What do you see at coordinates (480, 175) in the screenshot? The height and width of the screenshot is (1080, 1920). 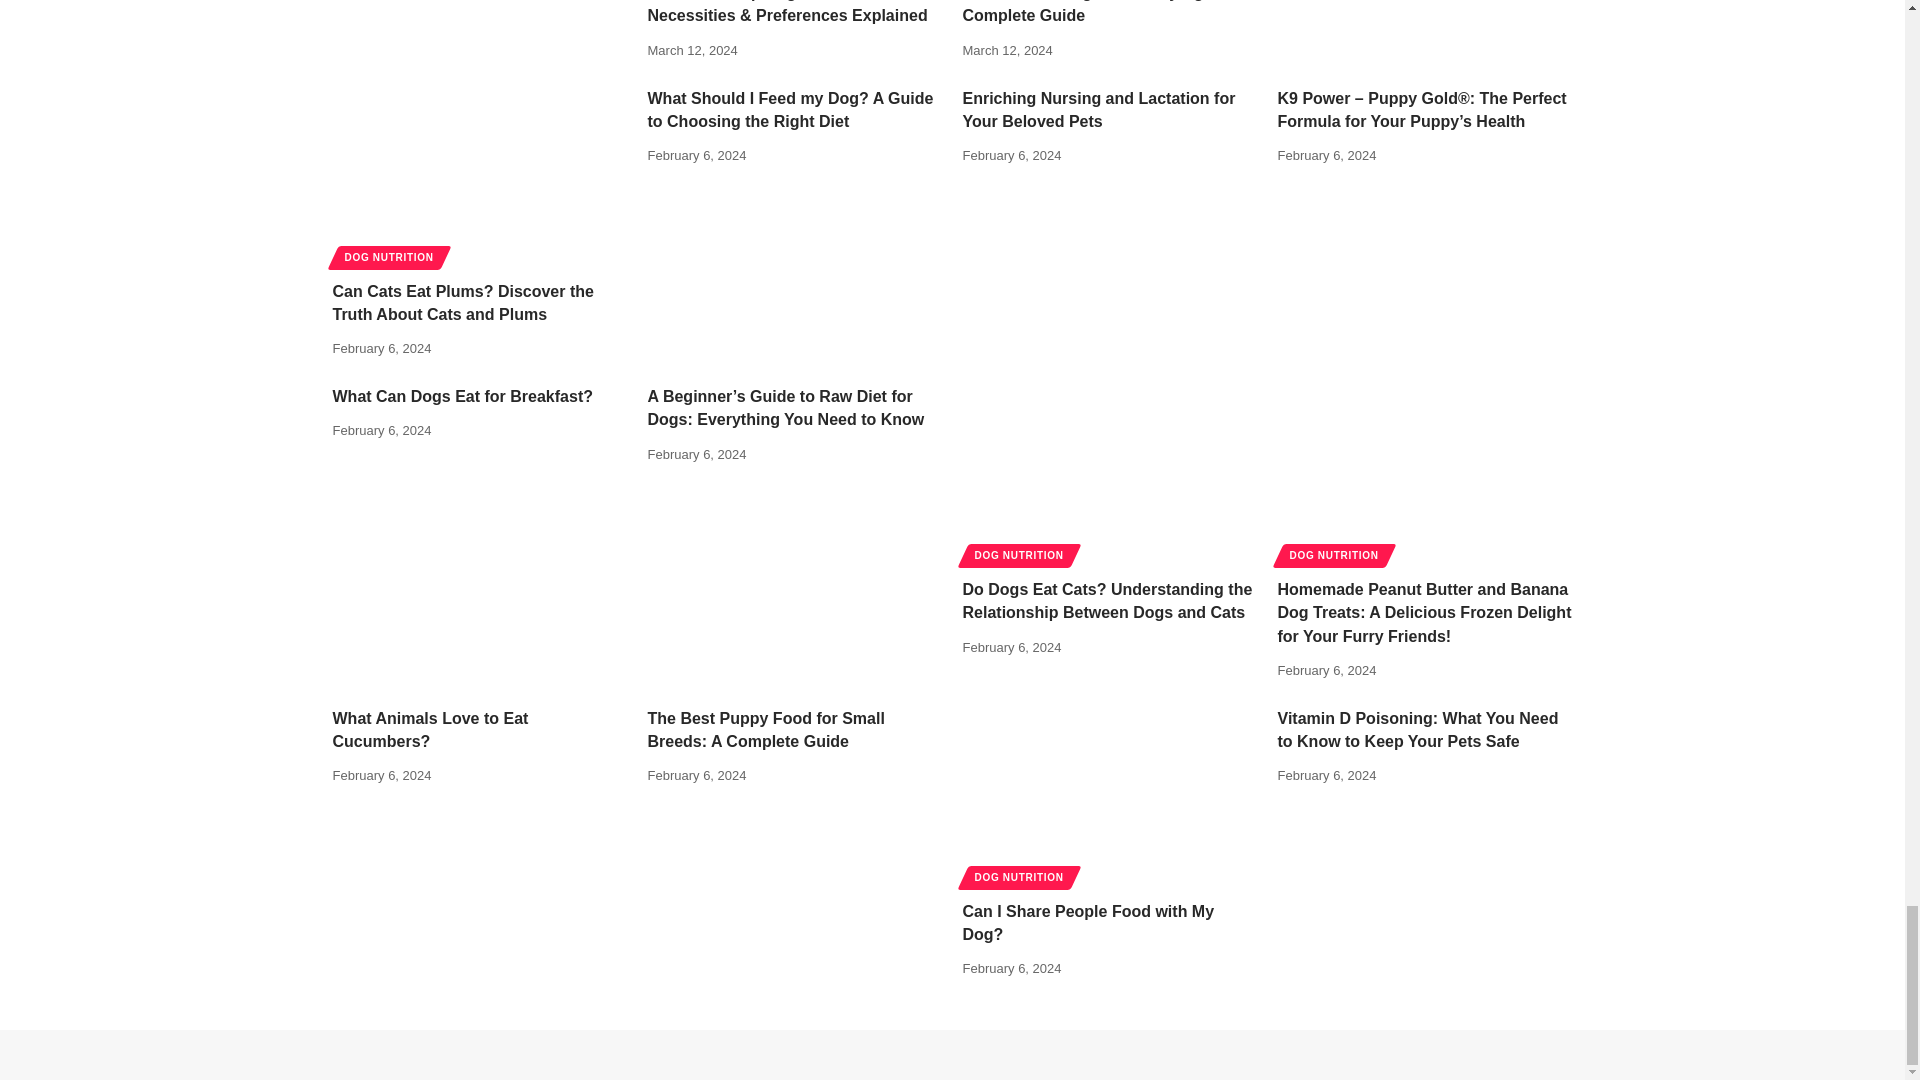 I see `Can Cats Eat Plums? Discover the Truth About Cats and Plums` at bounding box center [480, 175].